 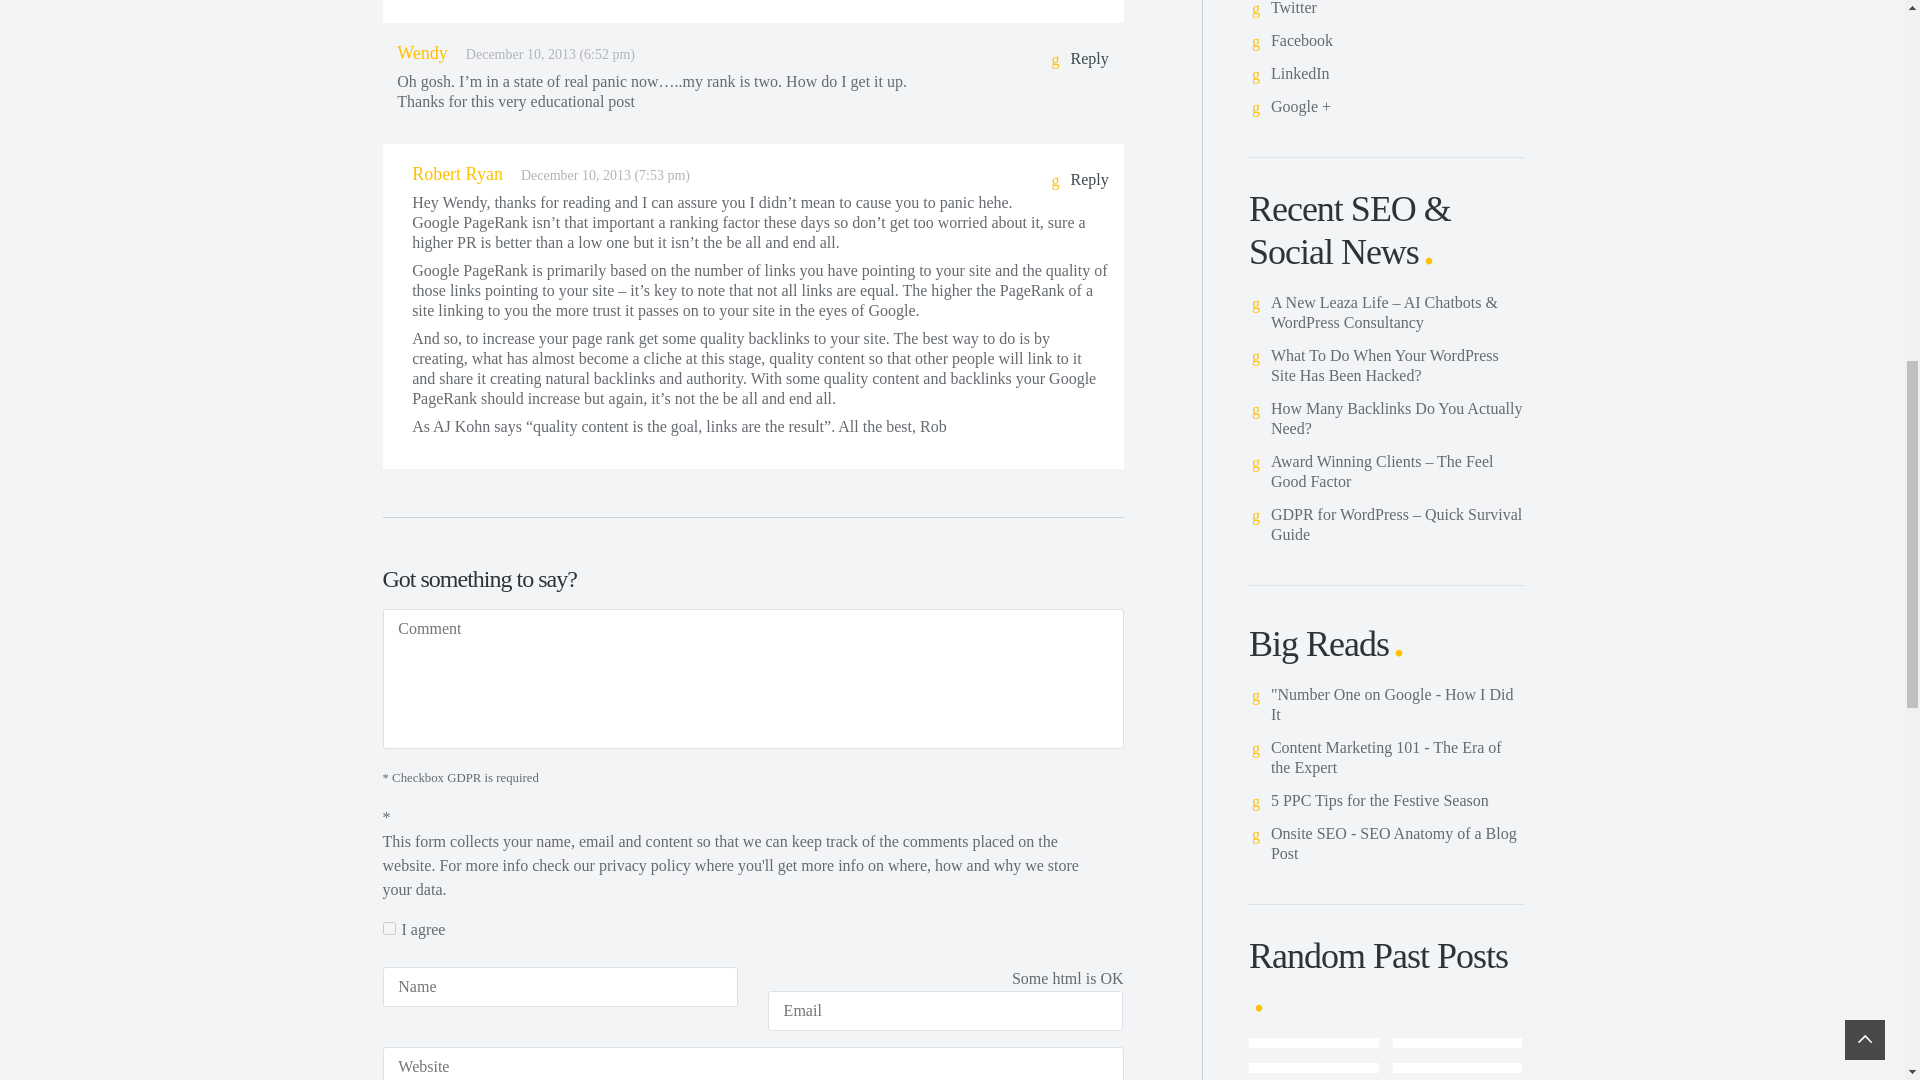 I want to click on 5 PPC Tips for the Festive Season, so click(x=1380, y=800).